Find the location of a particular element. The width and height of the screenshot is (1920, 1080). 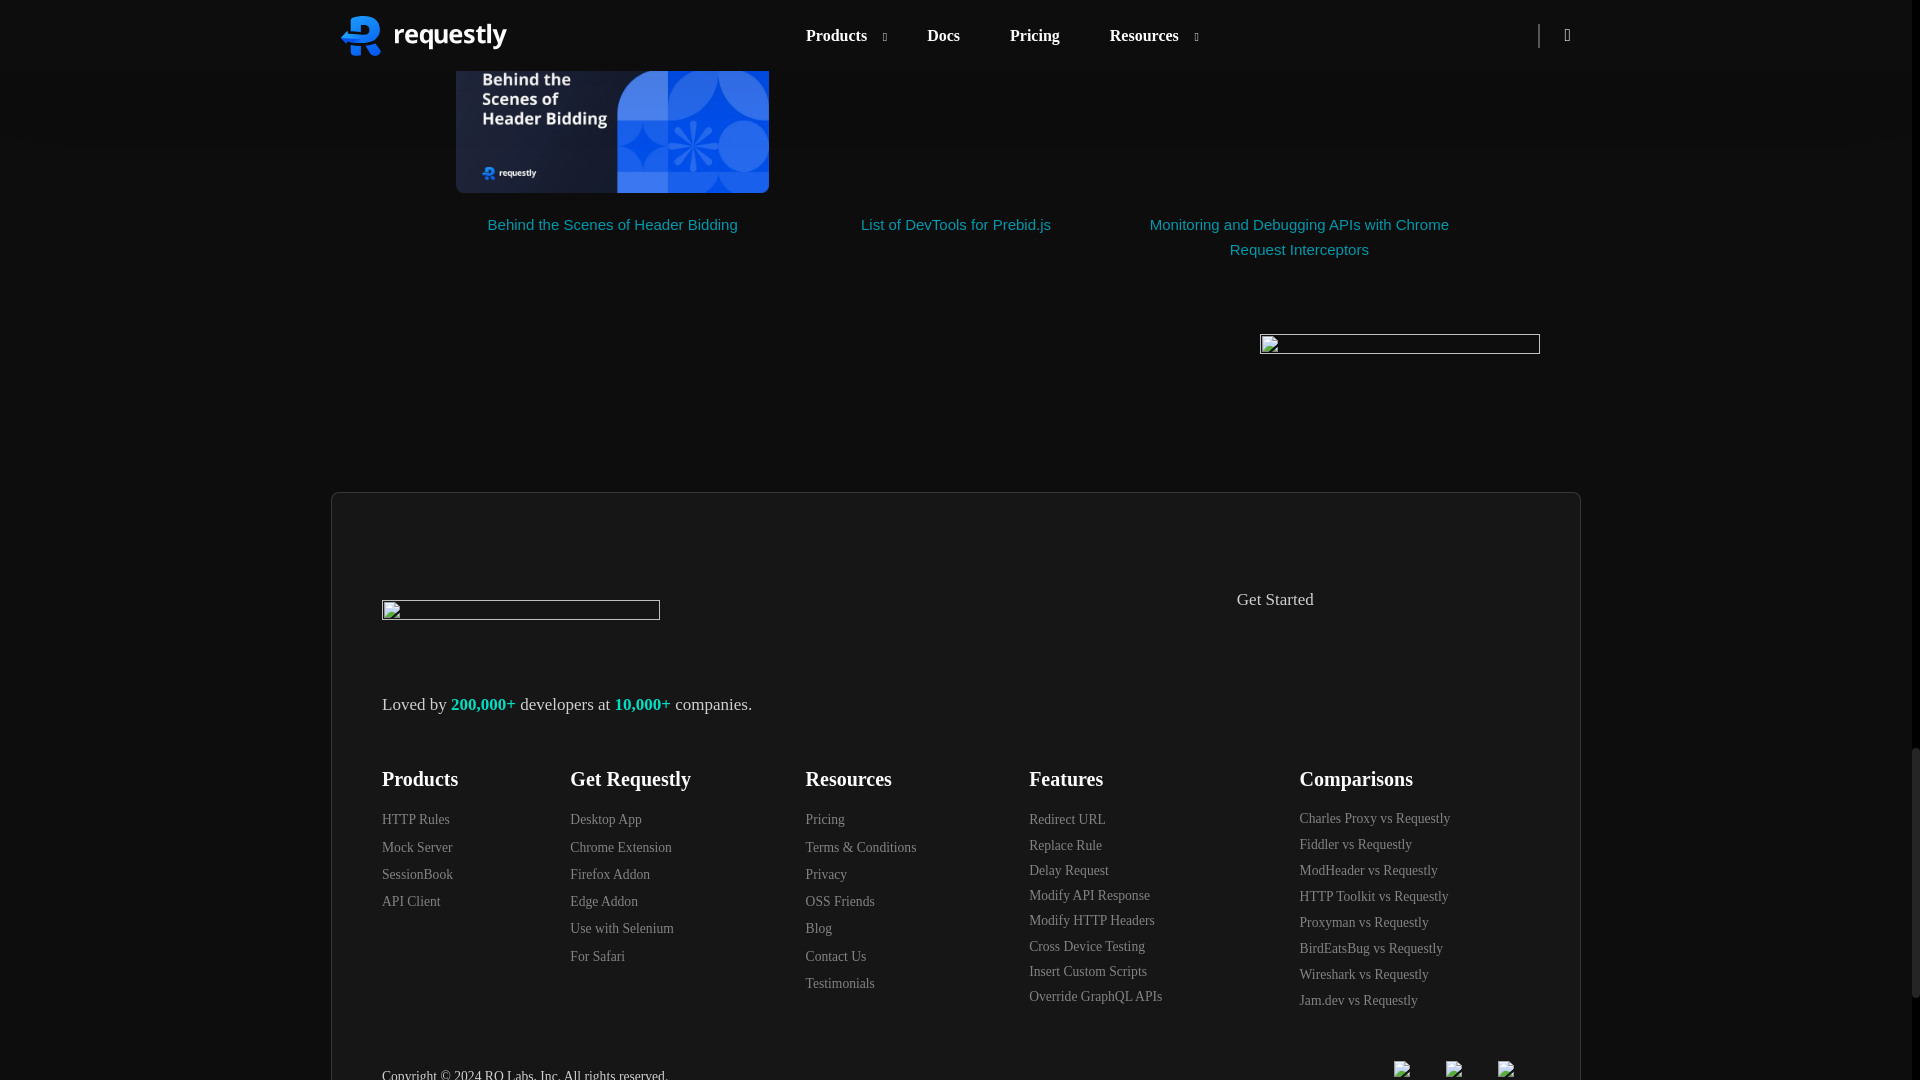

chrome interceptor - Requestly is located at coordinates (1298, 105).